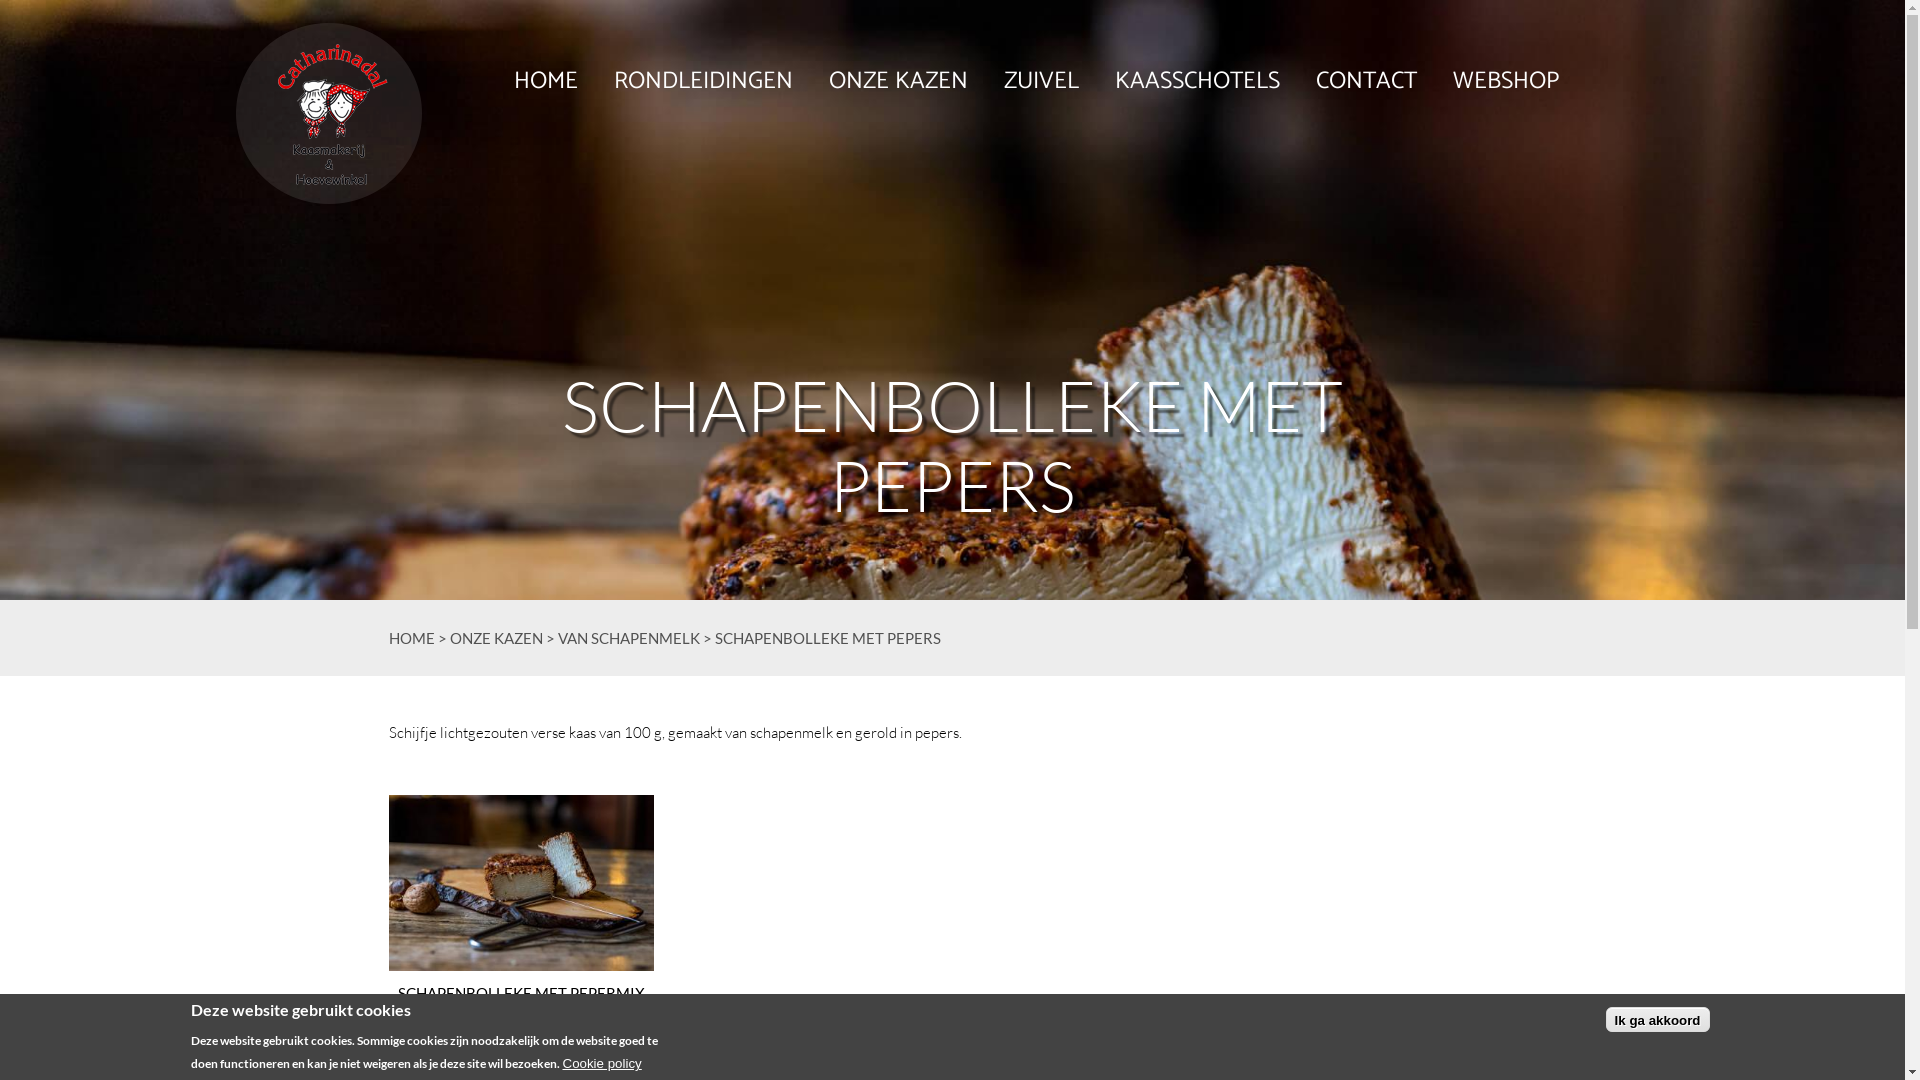 The image size is (1920, 1080). Describe the element at coordinates (898, 82) in the screenshot. I see `ONZE KAZEN` at that location.